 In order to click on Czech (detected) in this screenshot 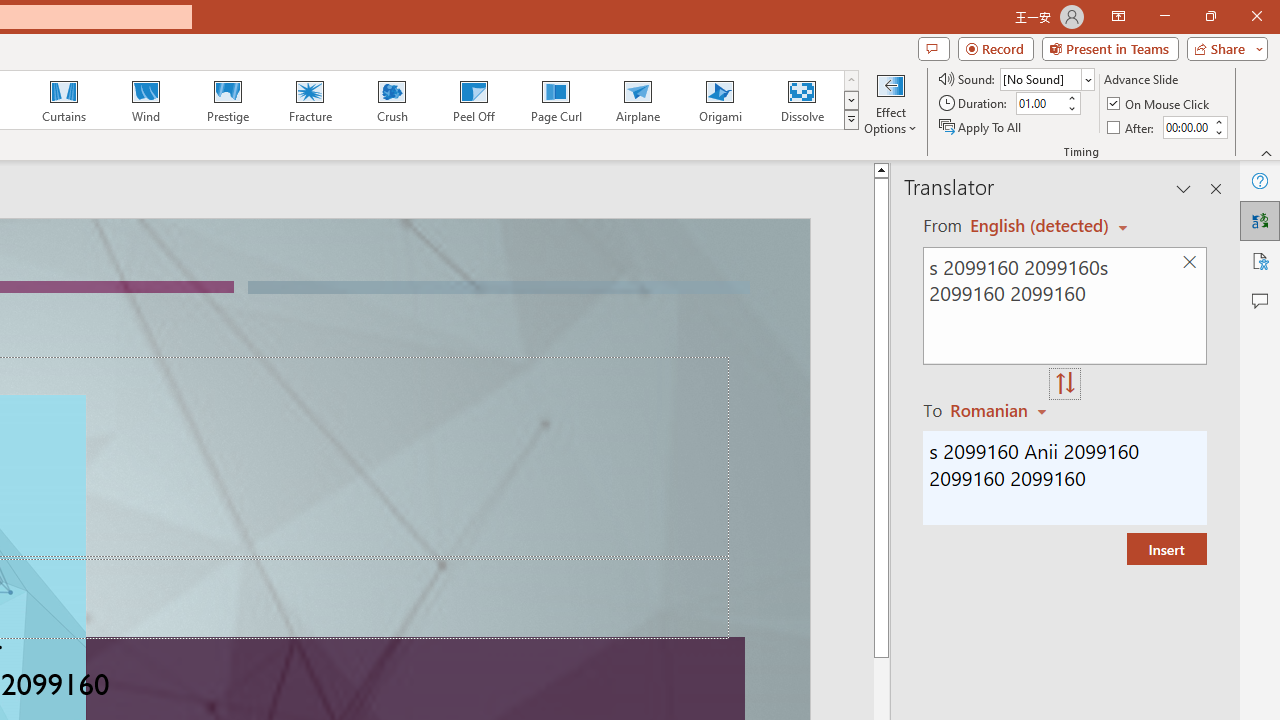, I will do `click(1040, 226)`.